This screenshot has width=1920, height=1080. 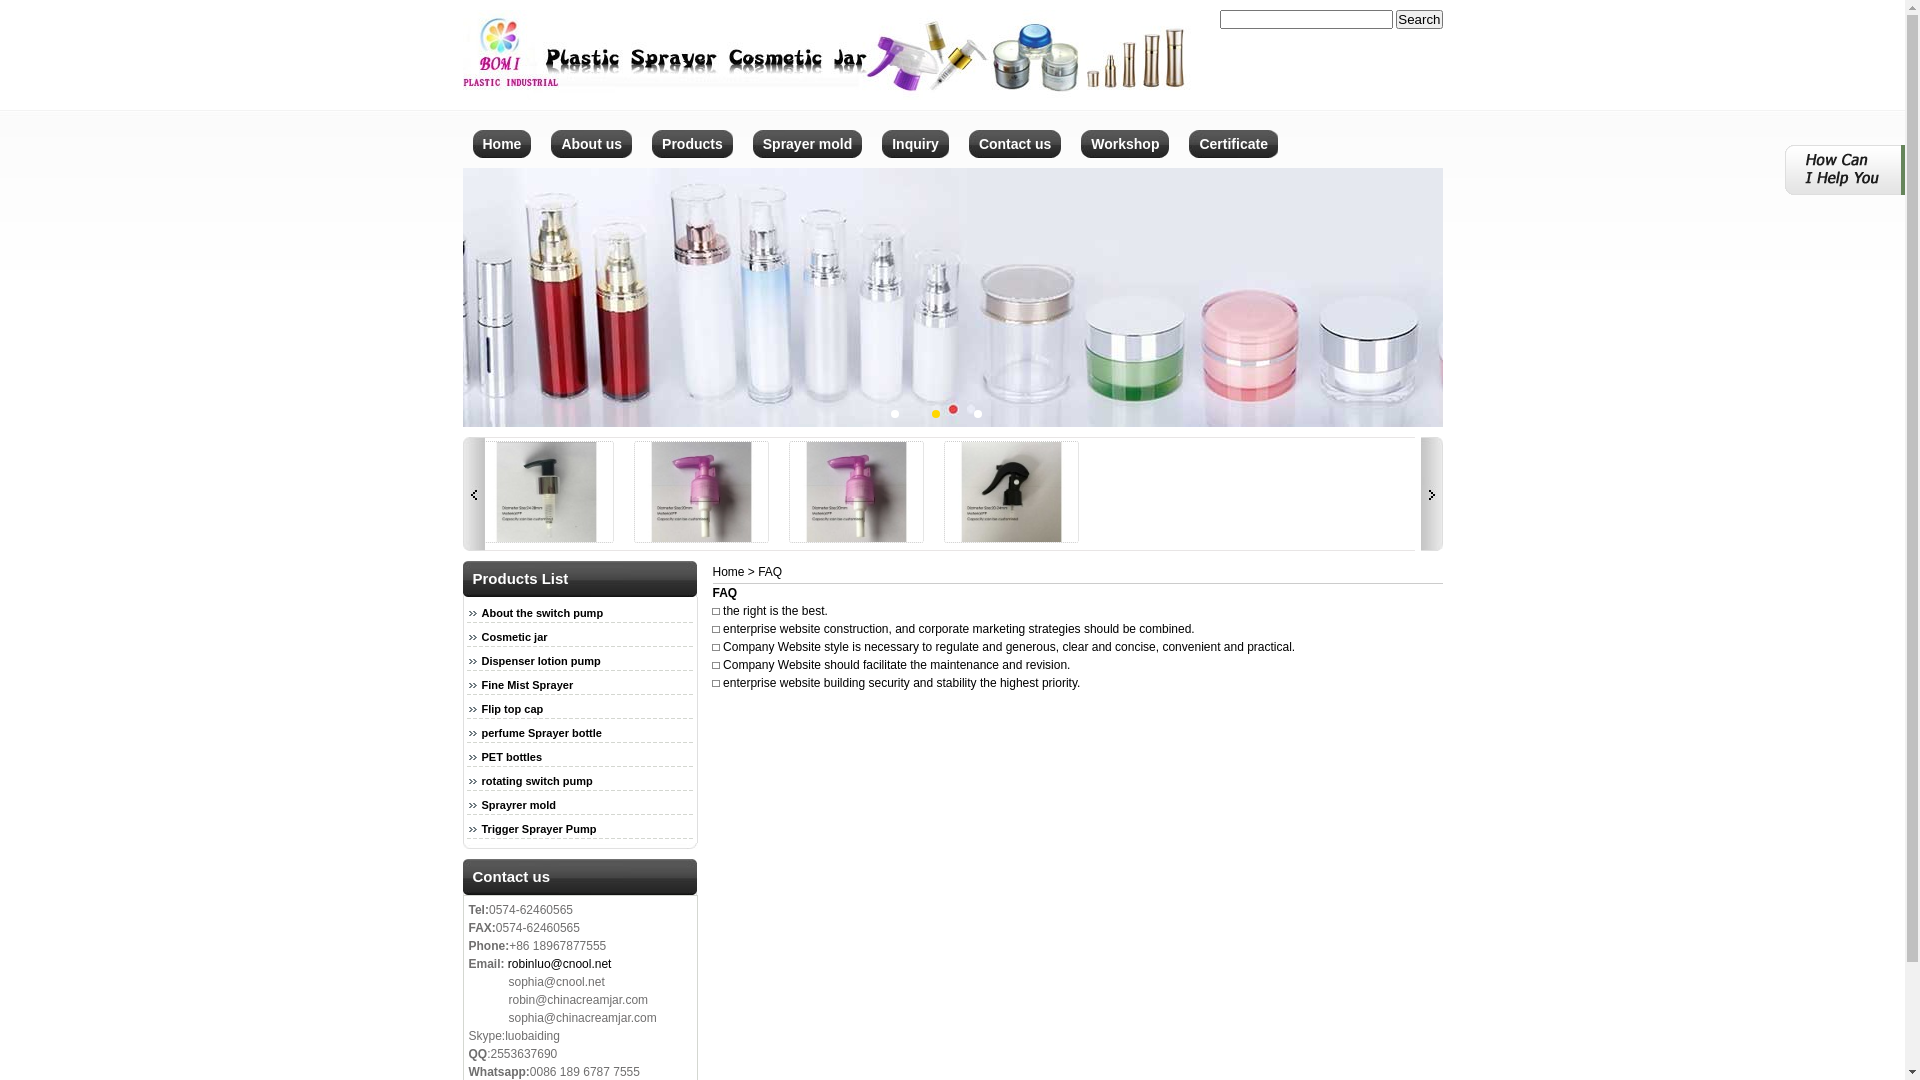 What do you see at coordinates (1233, 162) in the screenshot?
I see `Certificate` at bounding box center [1233, 162].